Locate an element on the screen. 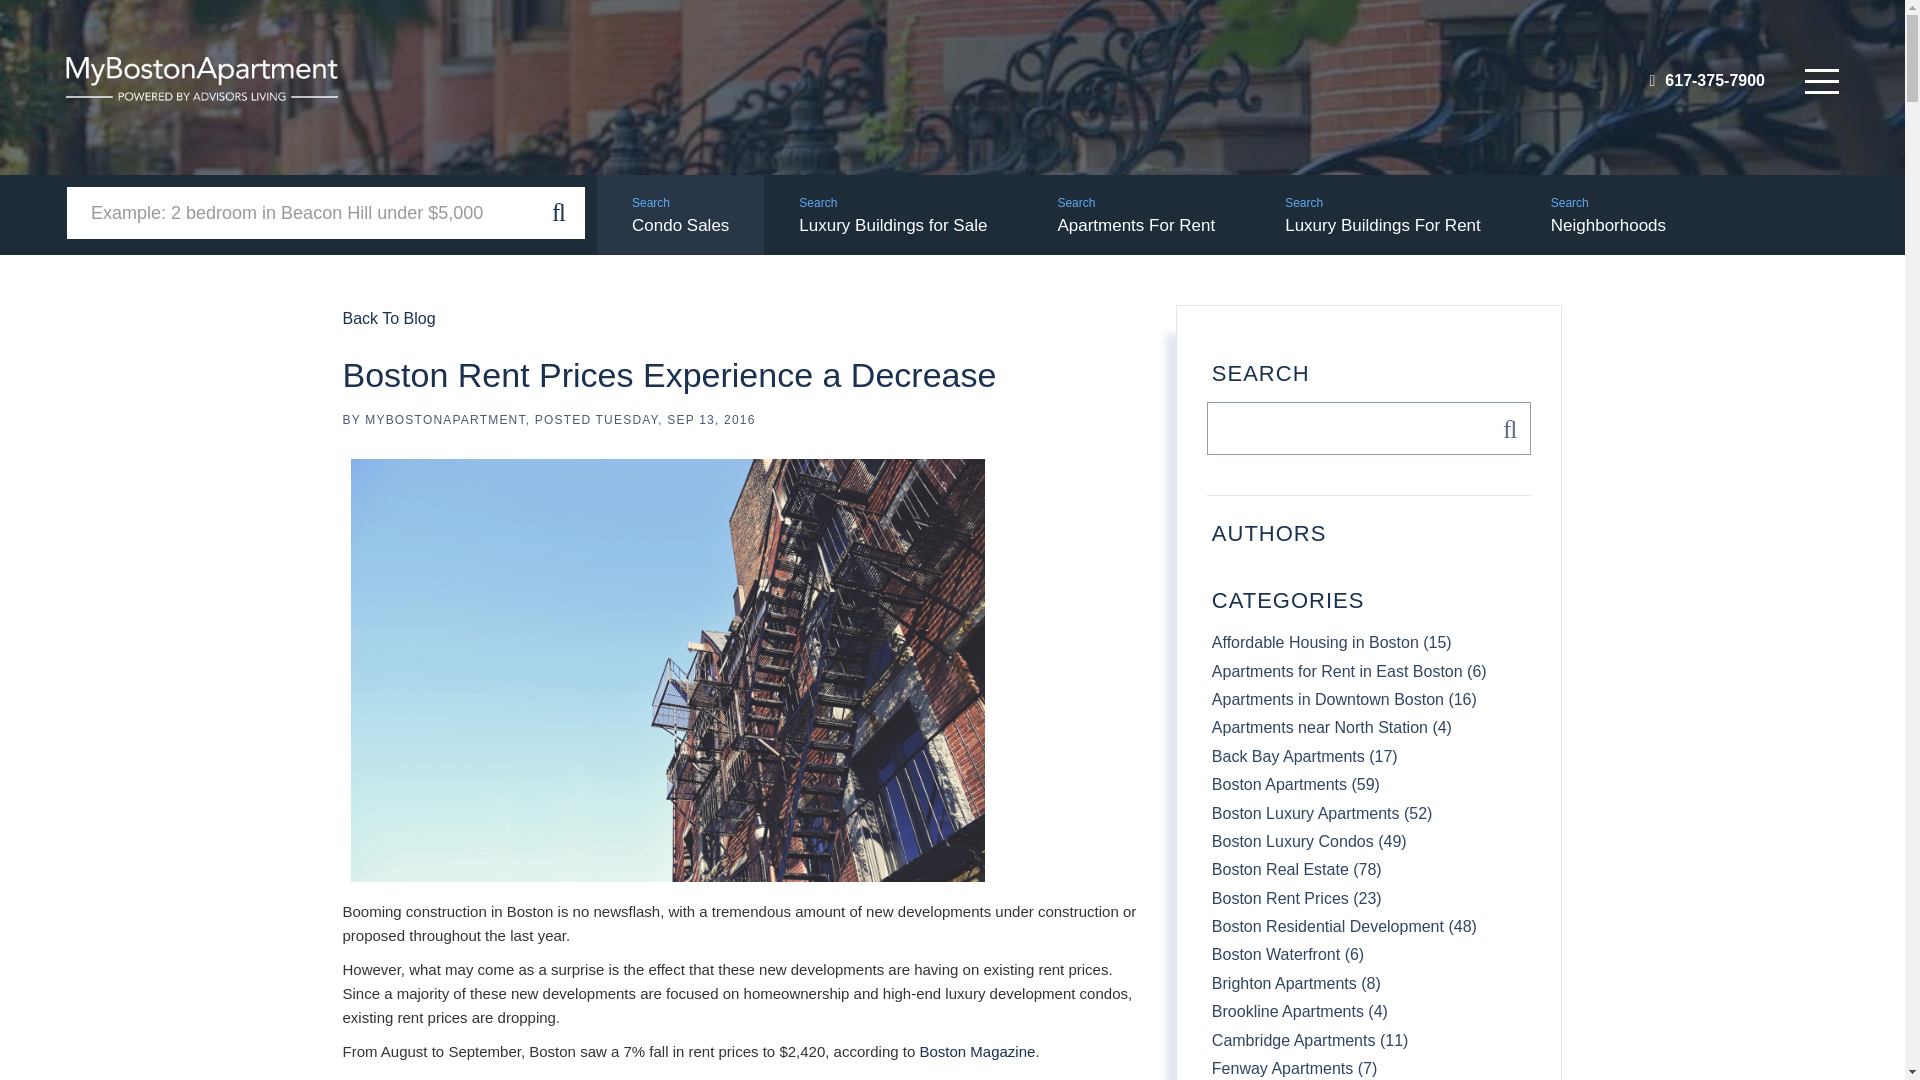 Image resolution: width=1920 pixels, height=1080 pixels. Apartments For Rent is located at coordinates (1135, 214).